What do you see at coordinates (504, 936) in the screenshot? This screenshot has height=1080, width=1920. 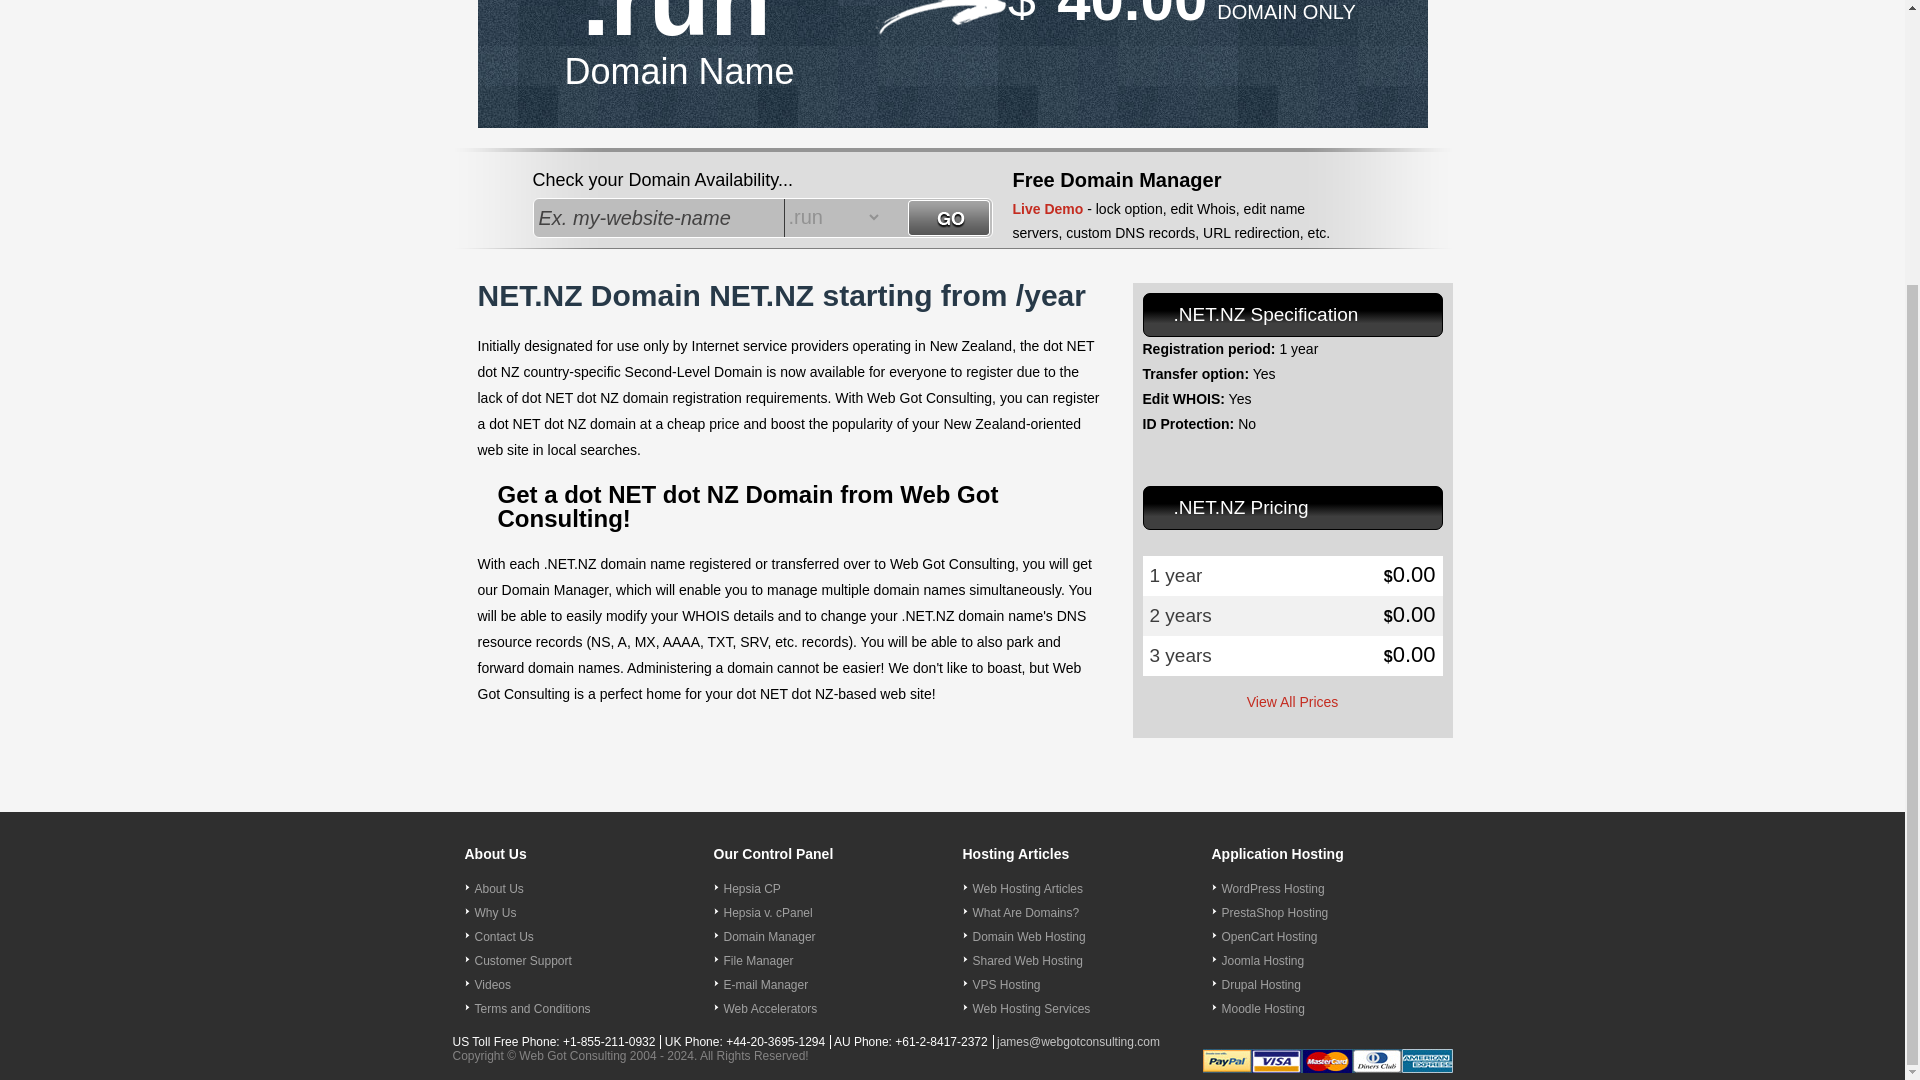 I see `Contact Us` at bounding box center [504, 936].